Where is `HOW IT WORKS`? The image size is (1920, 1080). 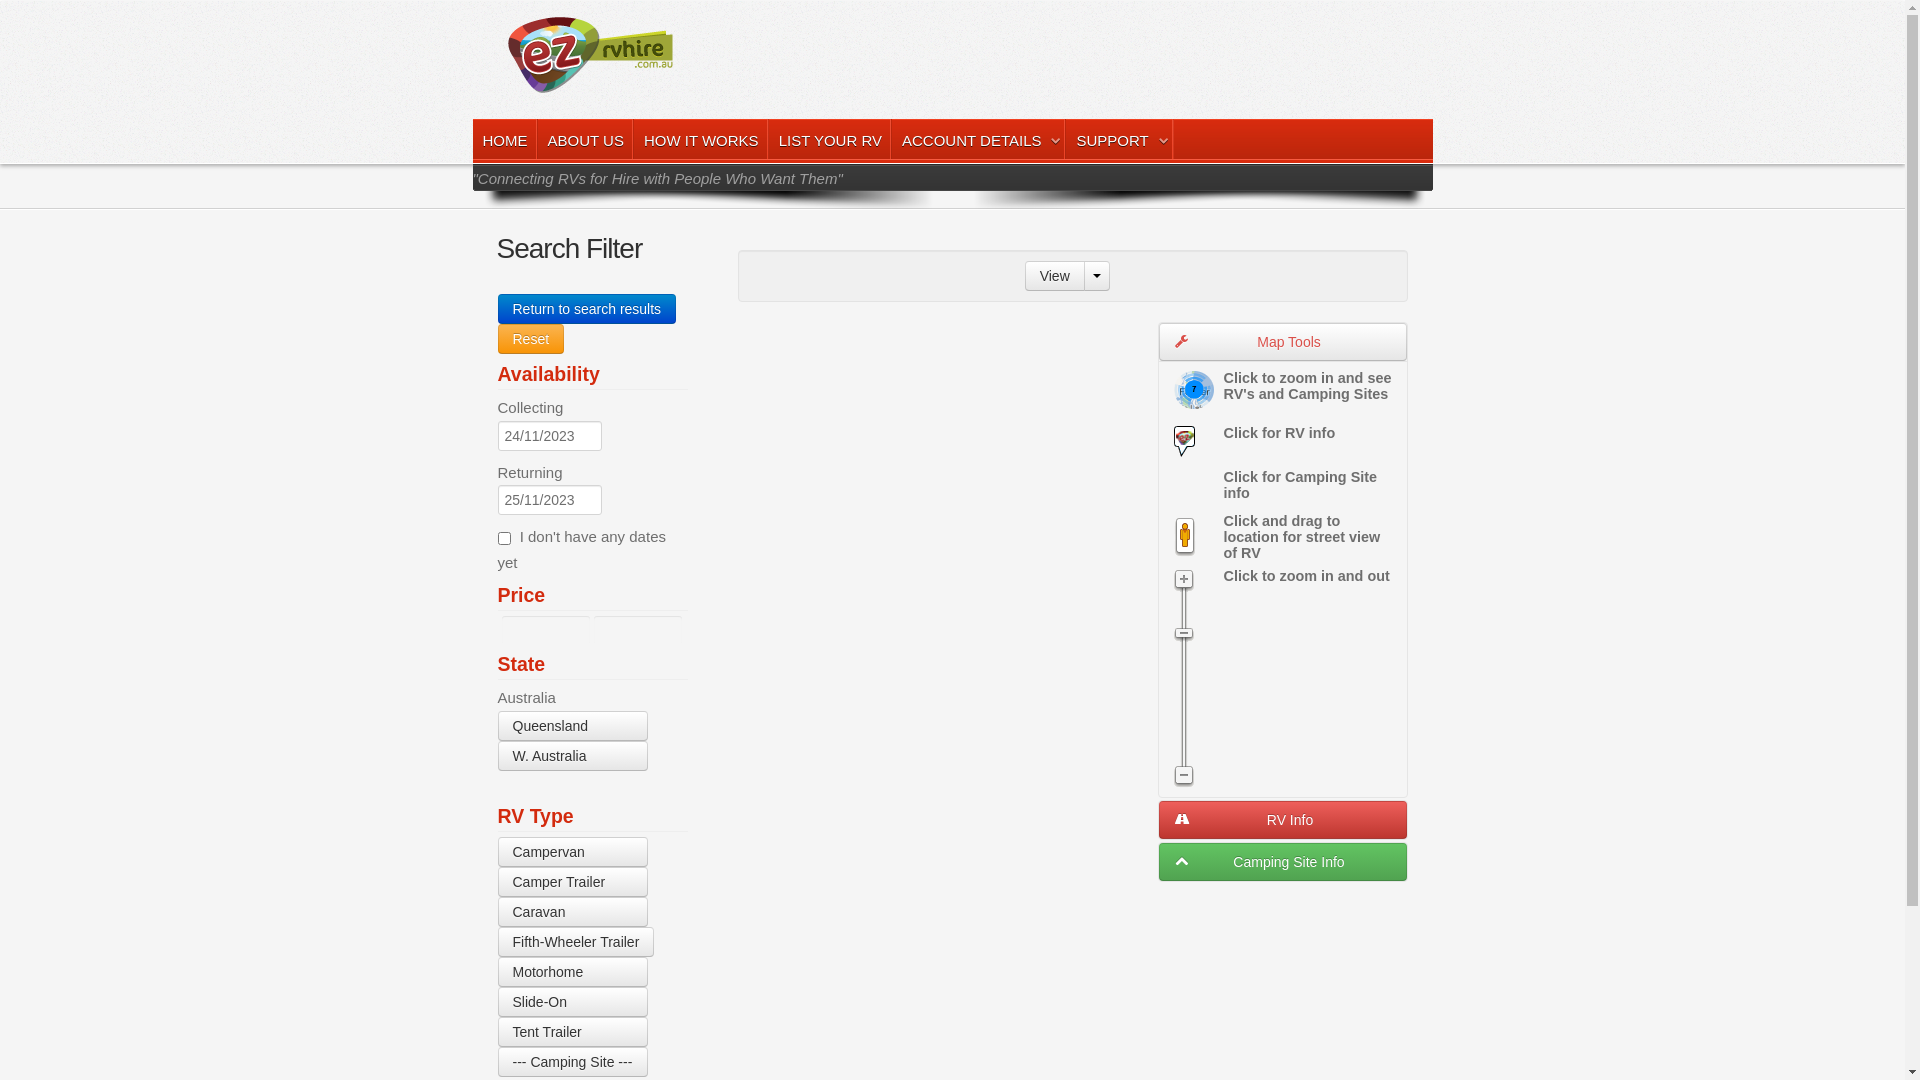
HOW IT WORKS is located at coordinates (702, 140).